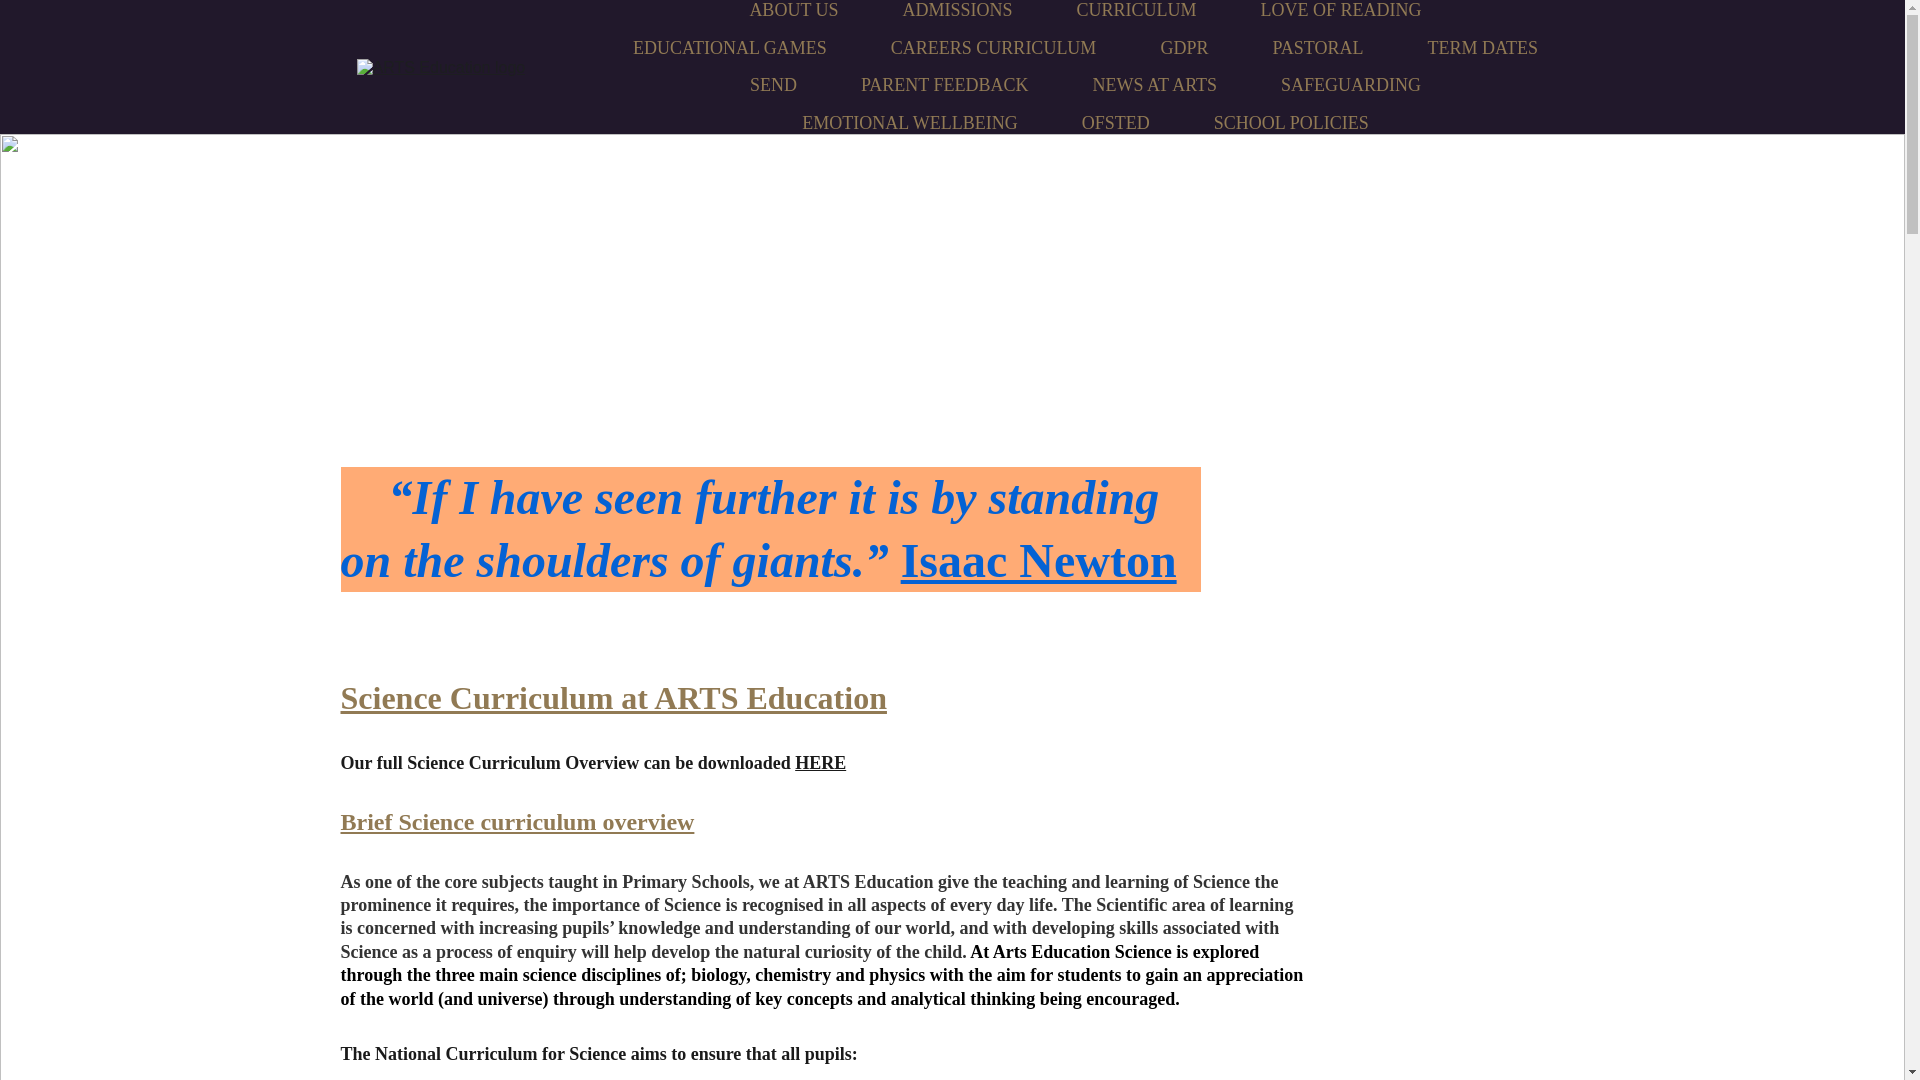 The height and width of the screenshot is (1080, 1920). What do you see at coordinates (1350, 86) in the screenshot?
I see `SAFEGUARDING` at bounding box center [1350, 86].